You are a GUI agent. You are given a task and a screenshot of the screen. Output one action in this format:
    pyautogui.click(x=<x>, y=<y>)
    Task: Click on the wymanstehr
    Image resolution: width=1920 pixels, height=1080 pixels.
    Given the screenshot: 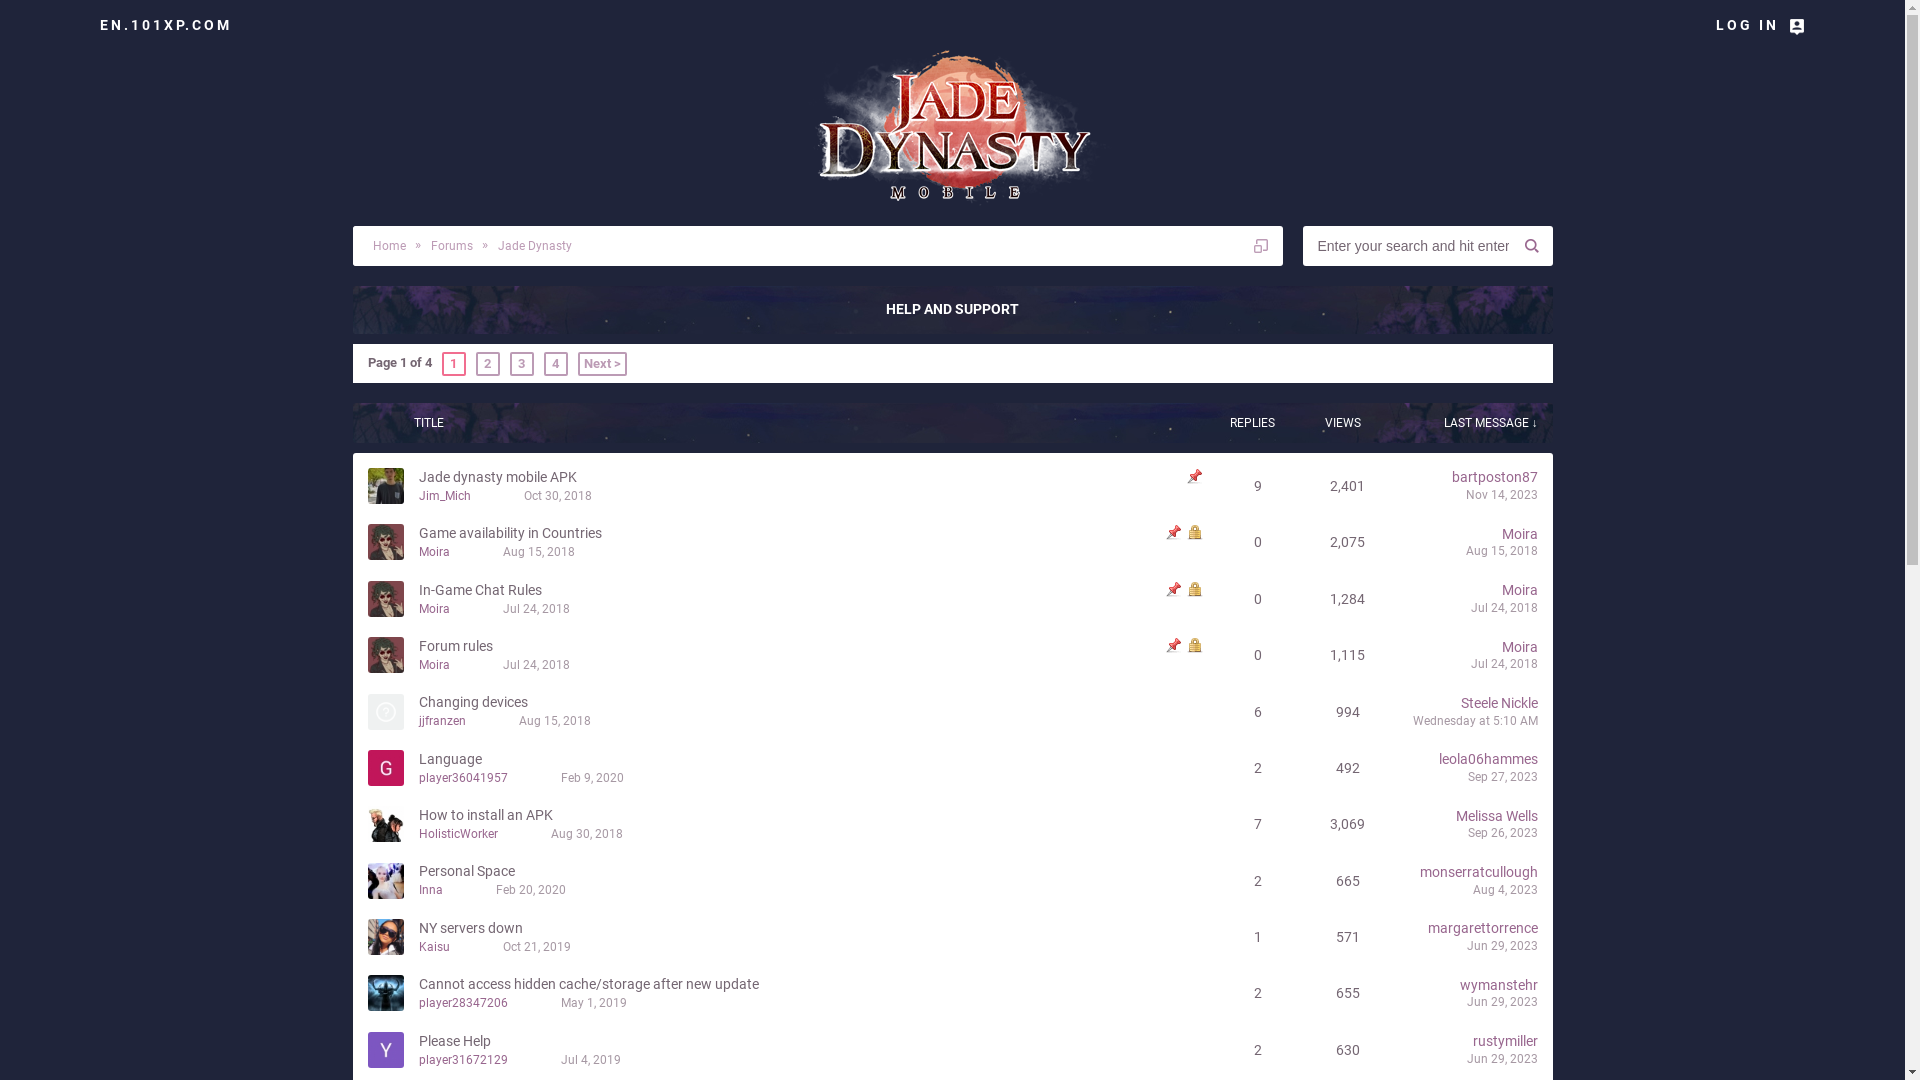 What is the action you would take?
    pyautogui.click(x=1499, y=985)
    